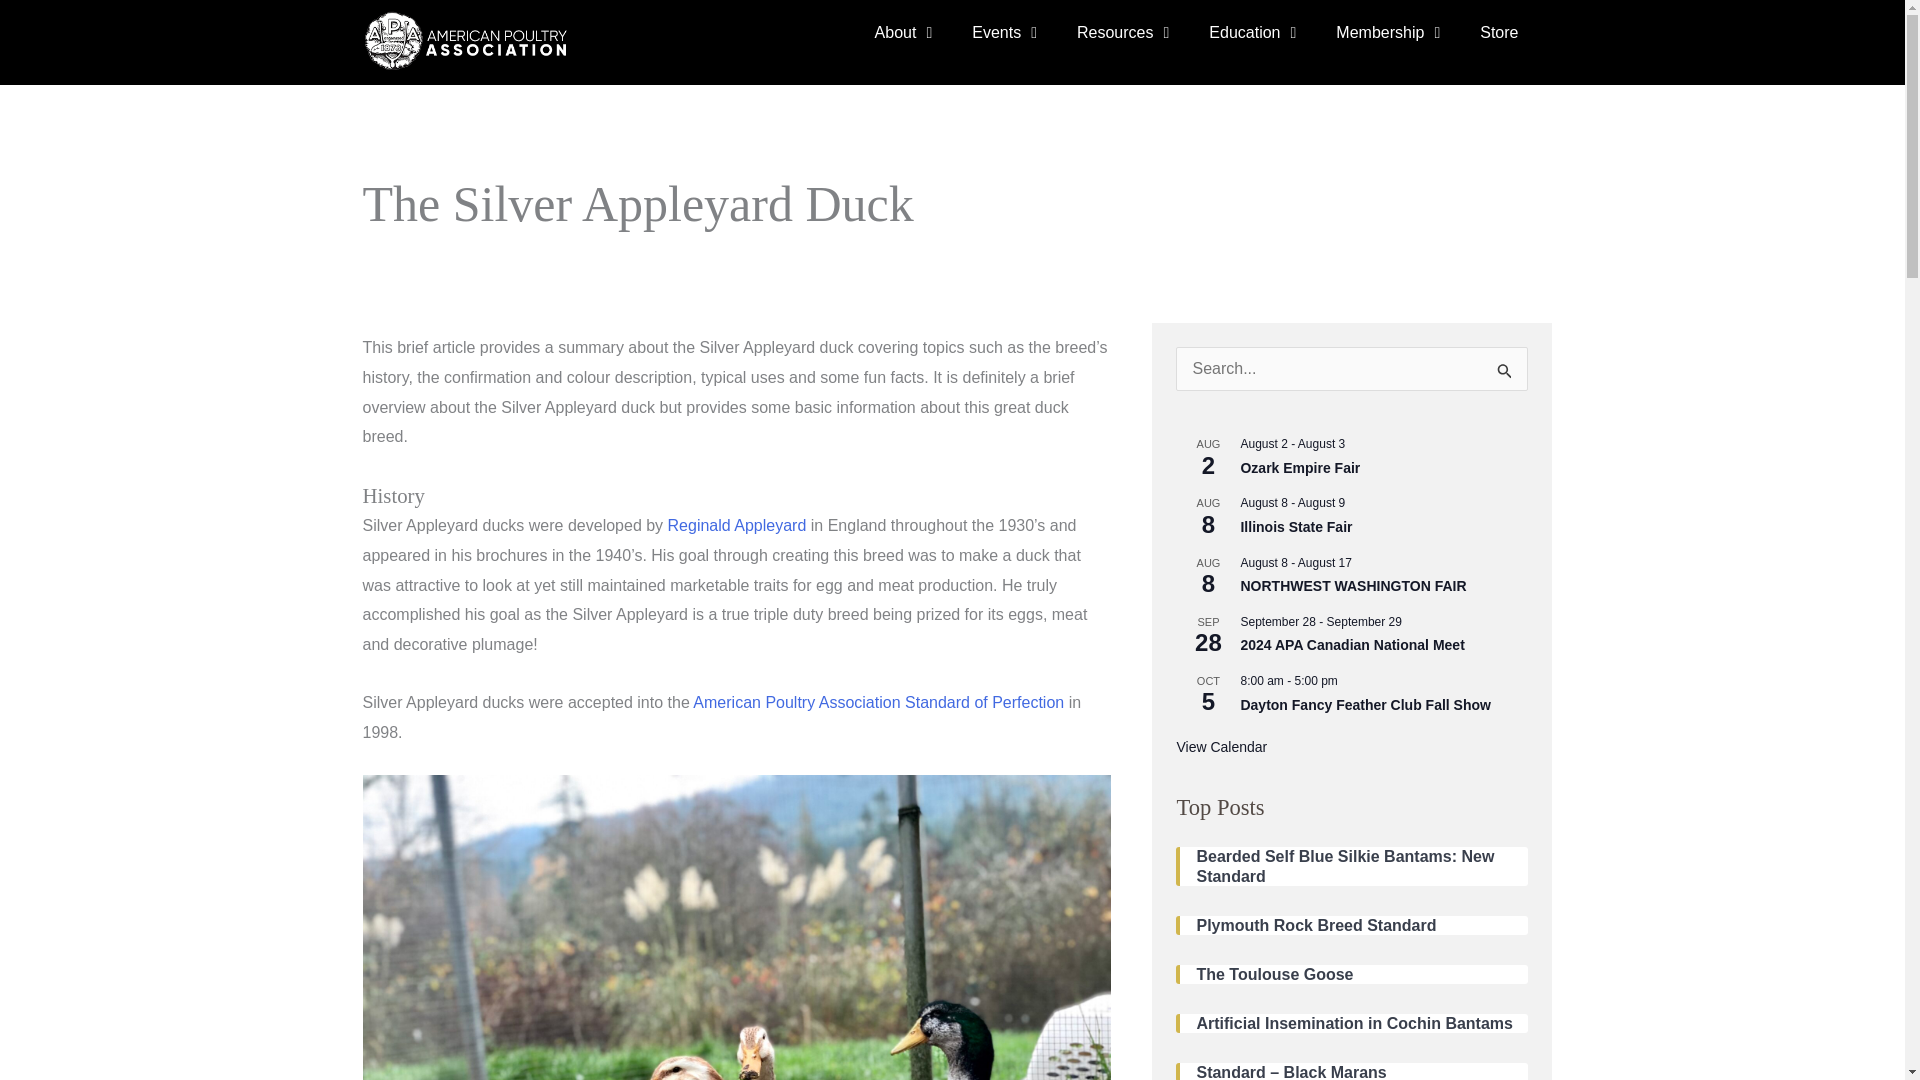  Describe the element at coordinates (1004, 32) in the screenshot. I see `Events` at that location.